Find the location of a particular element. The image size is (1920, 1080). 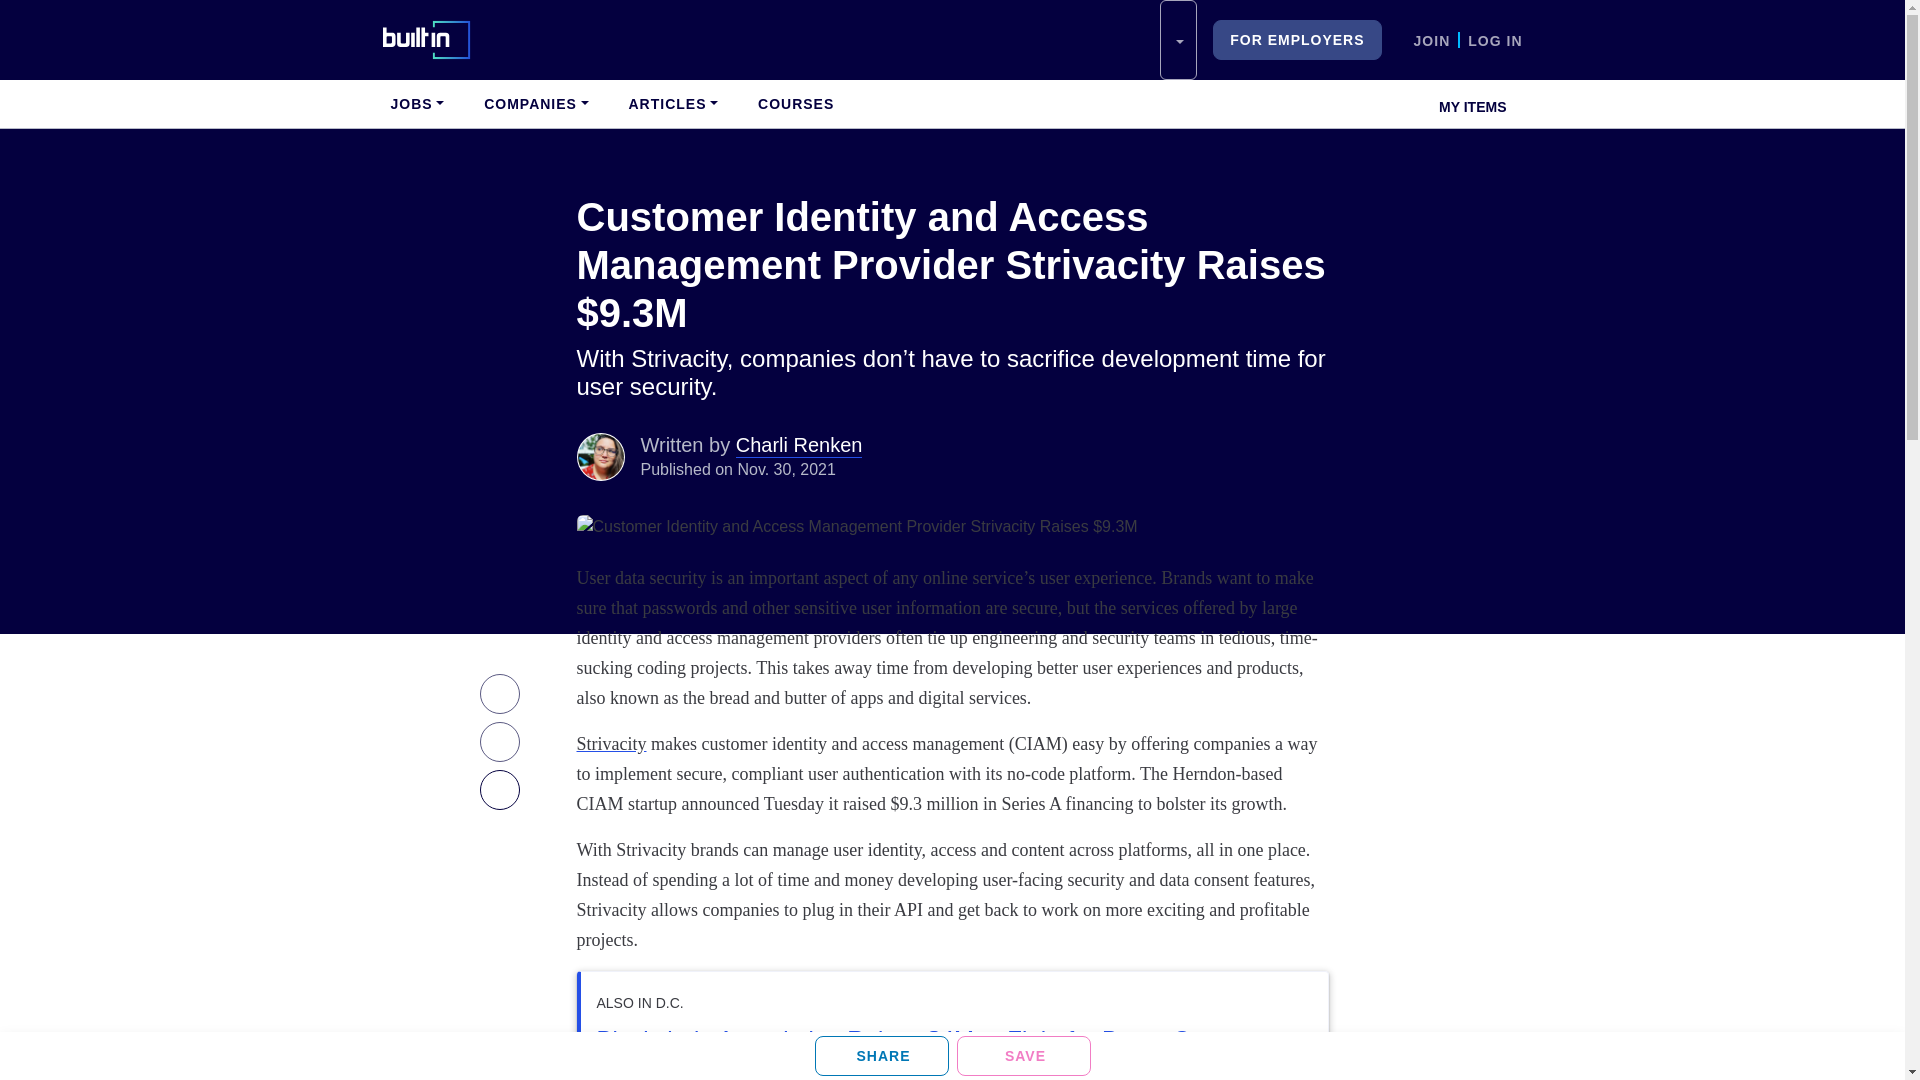

LOG IN is located at coordinates (1495, 40).